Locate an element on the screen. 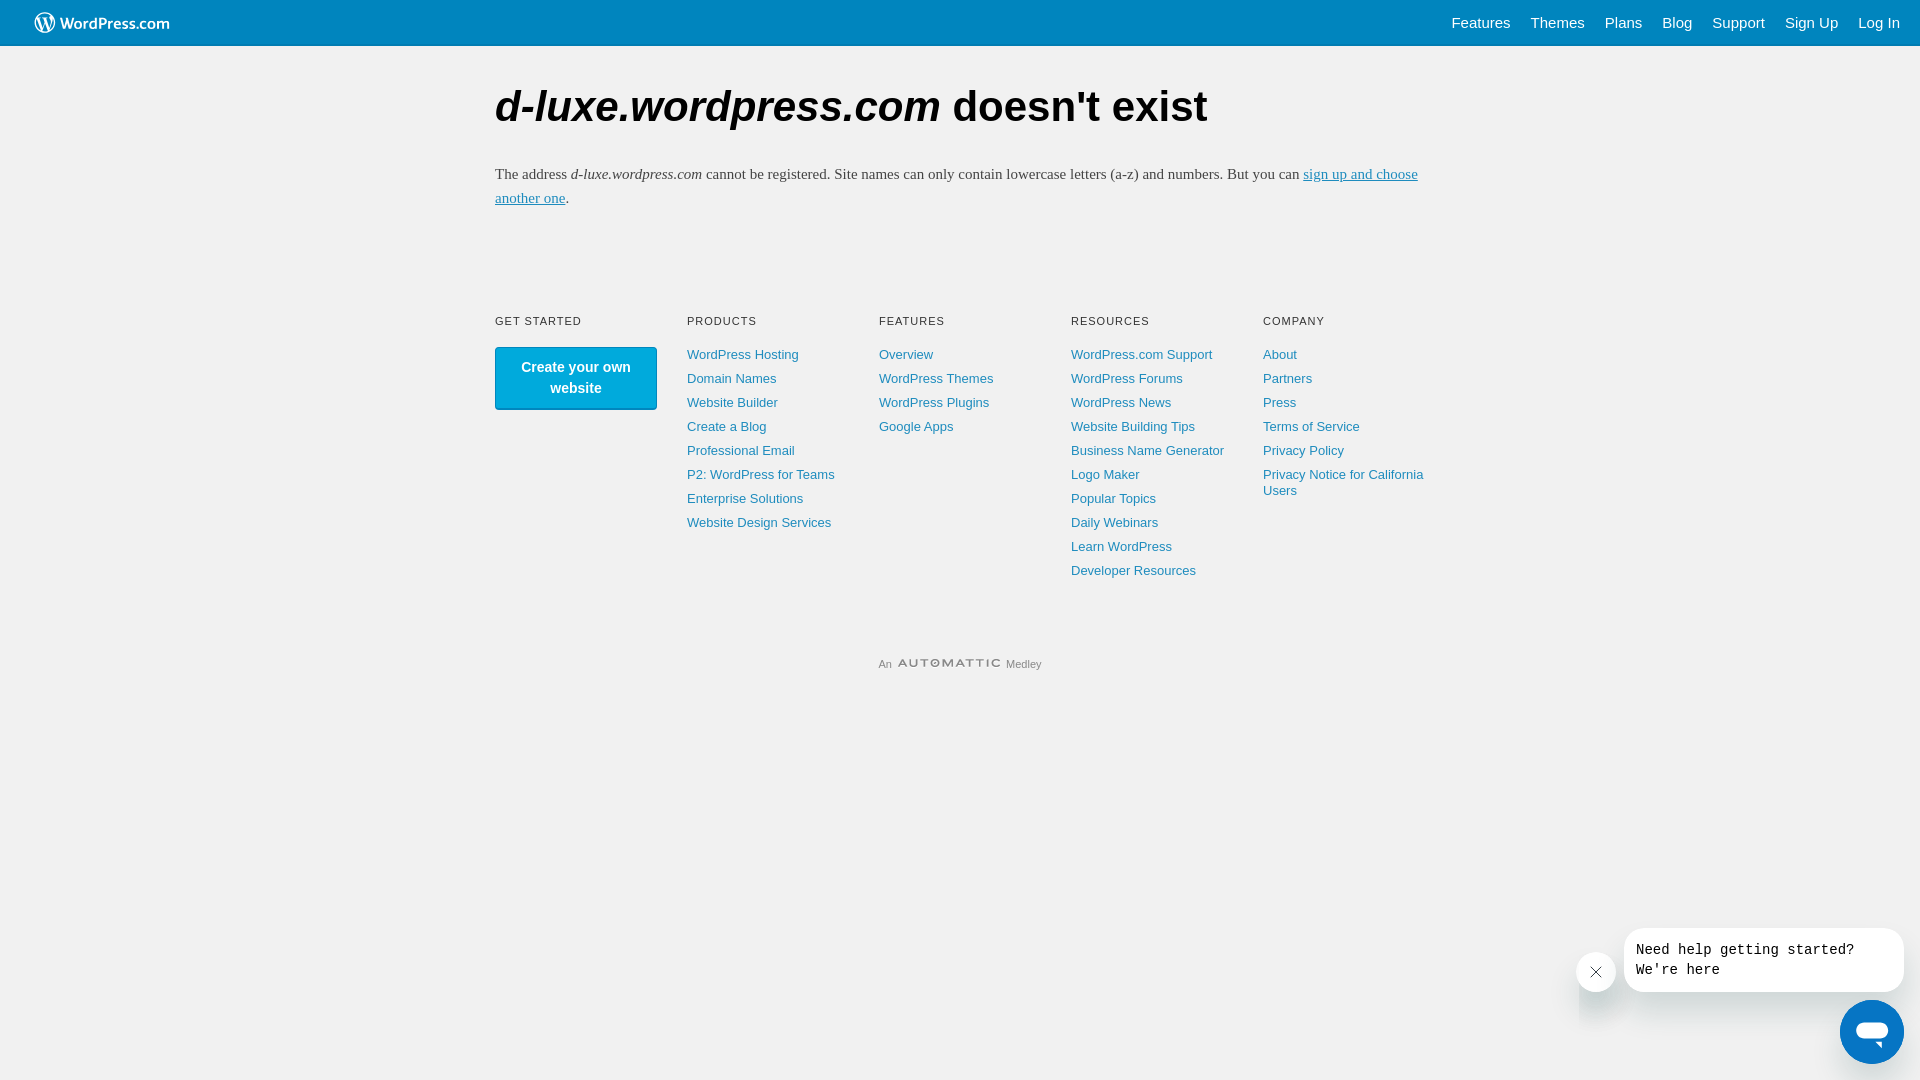 The width and height of the screenshot is (1920, 1080). Domain Names is located at coordinates (732, 378).